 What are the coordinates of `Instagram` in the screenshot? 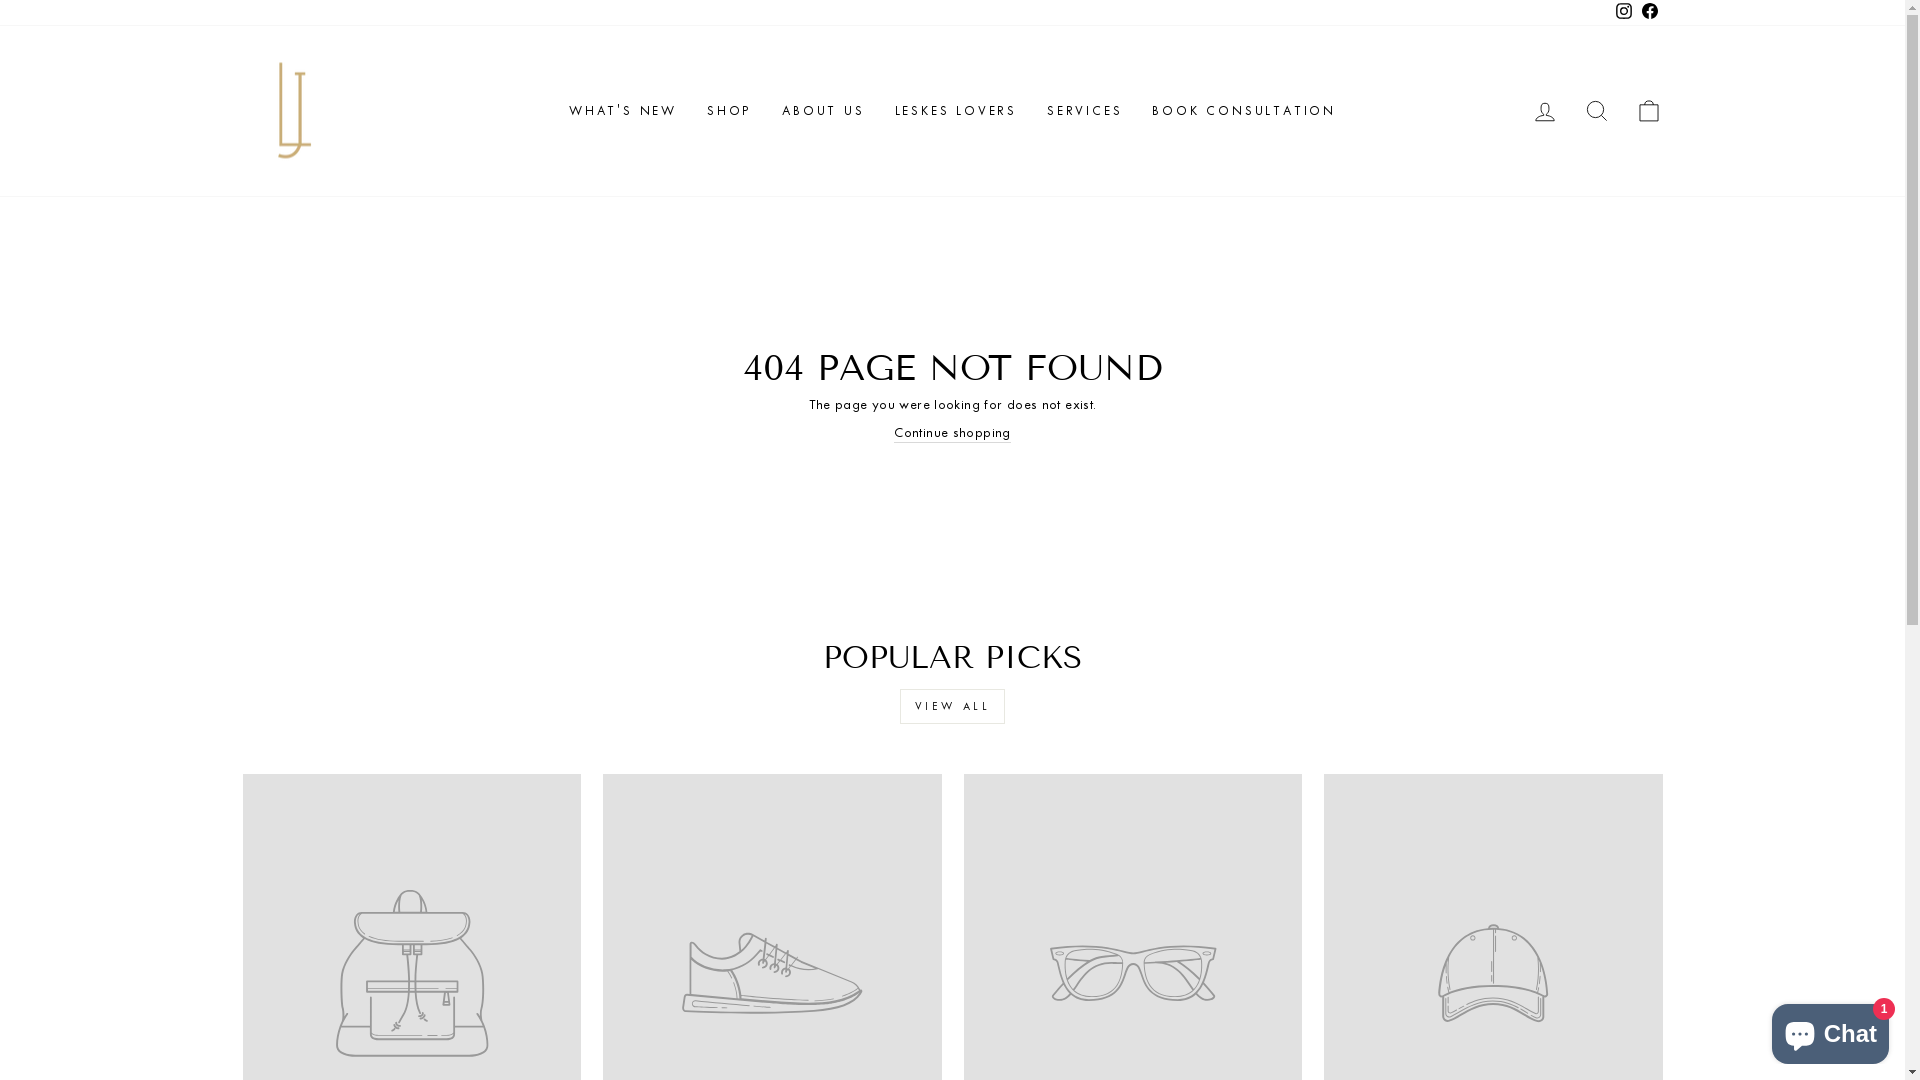 It's located at (1623, 13).